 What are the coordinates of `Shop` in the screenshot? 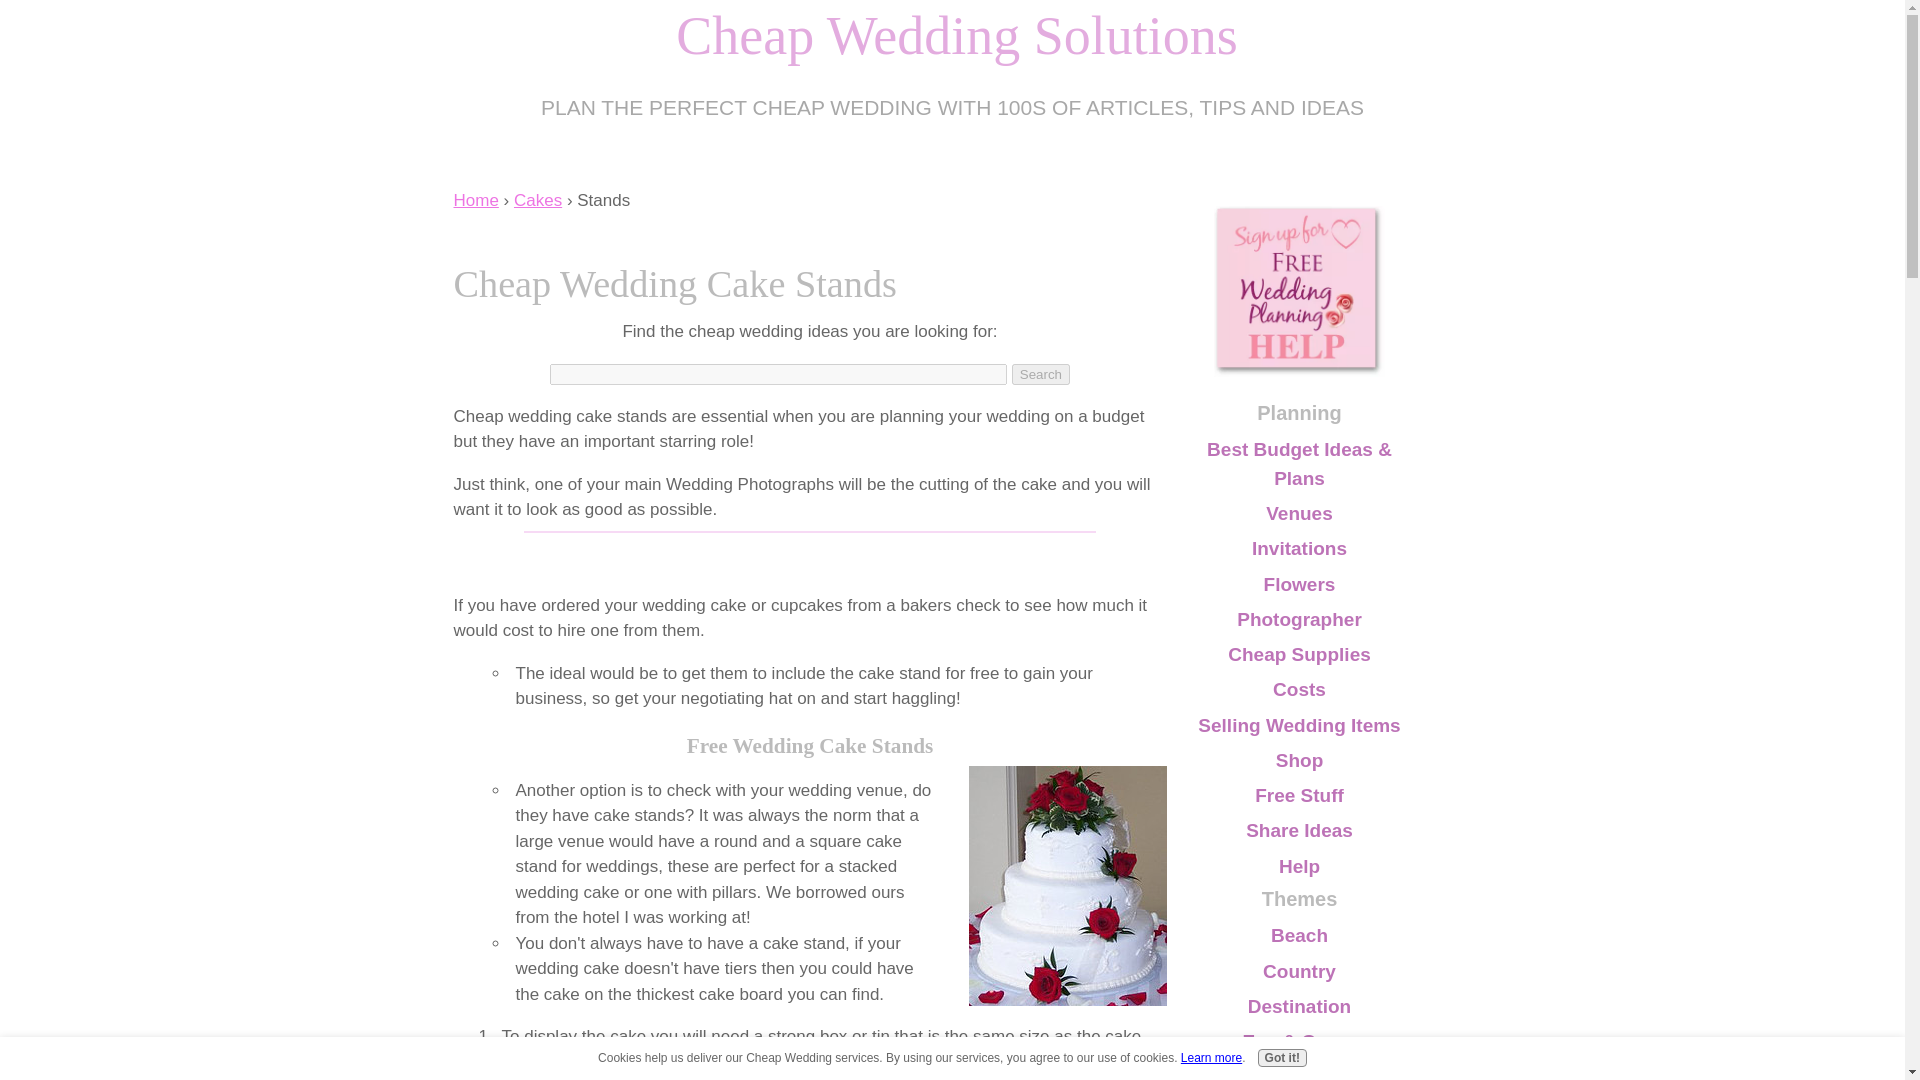 It's located at (1298, 760).